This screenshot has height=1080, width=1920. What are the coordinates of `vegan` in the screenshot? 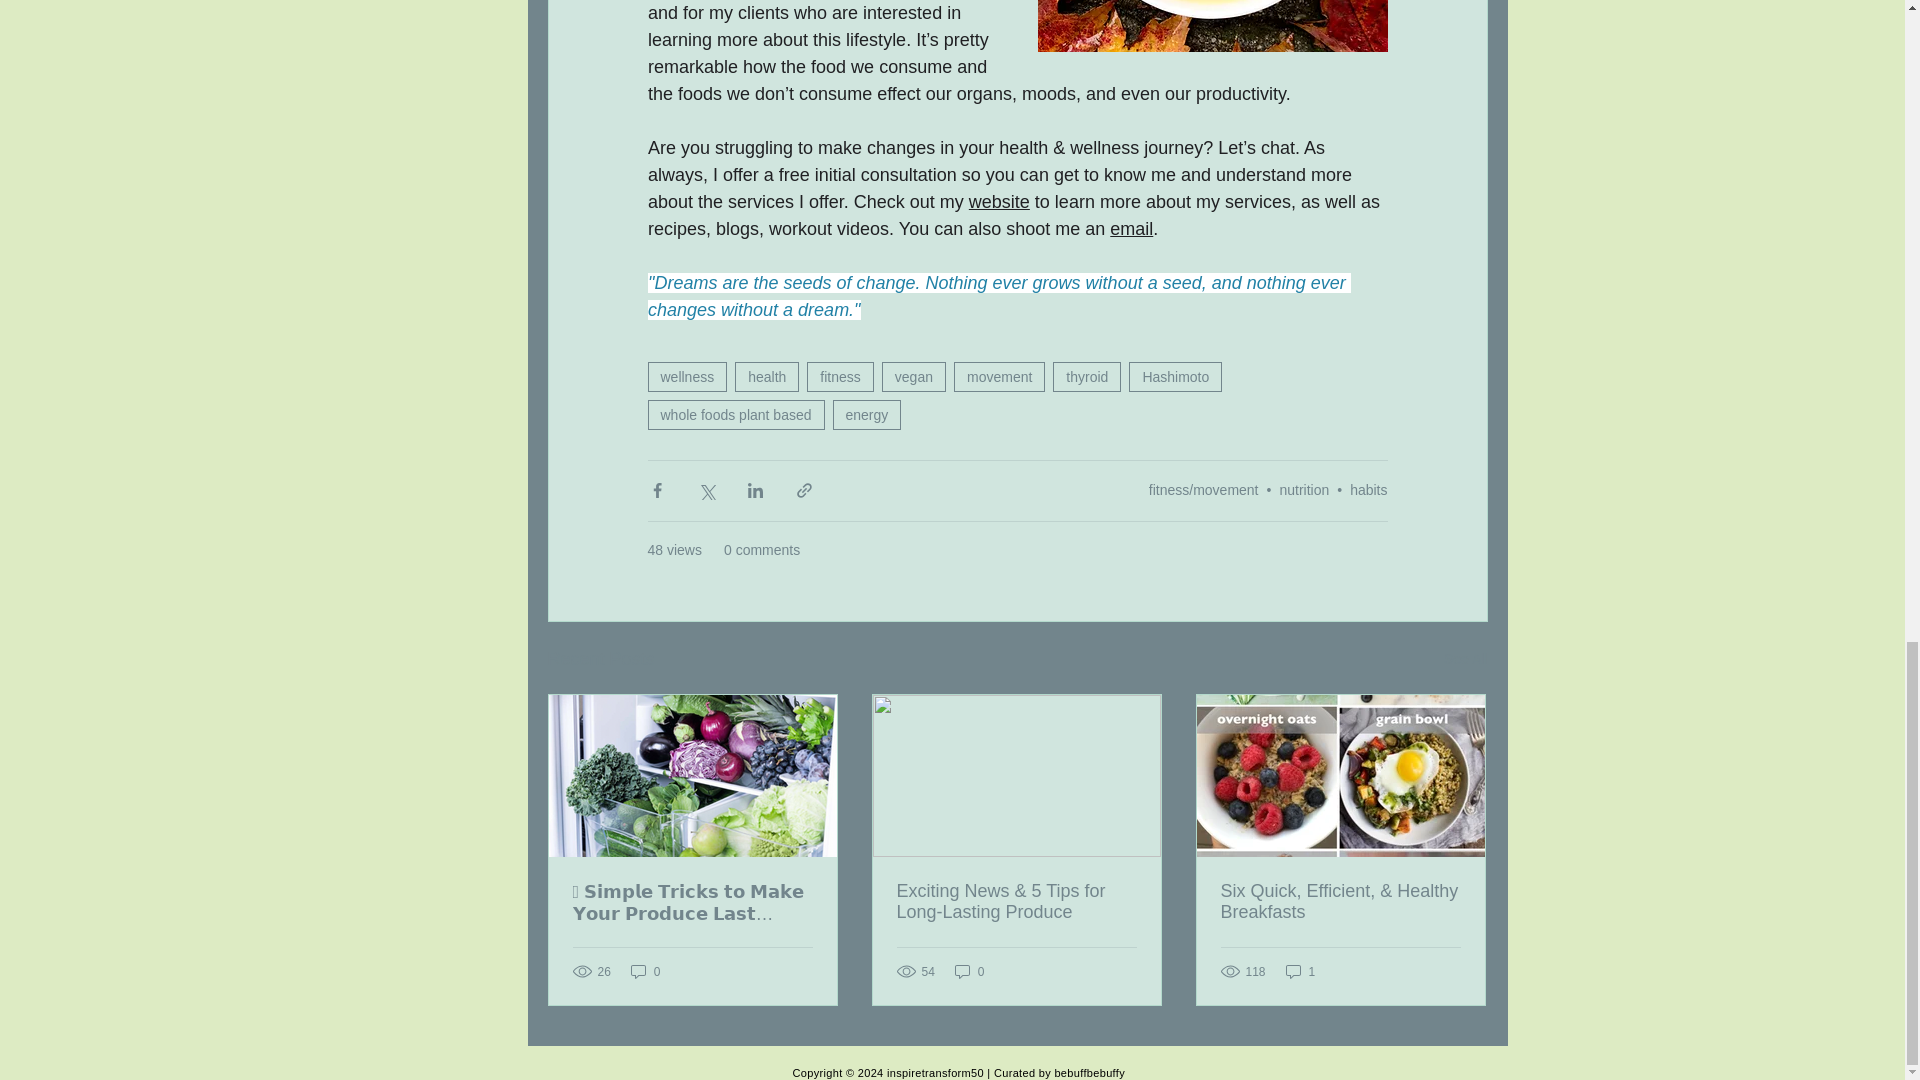 It's located at (914, 376).